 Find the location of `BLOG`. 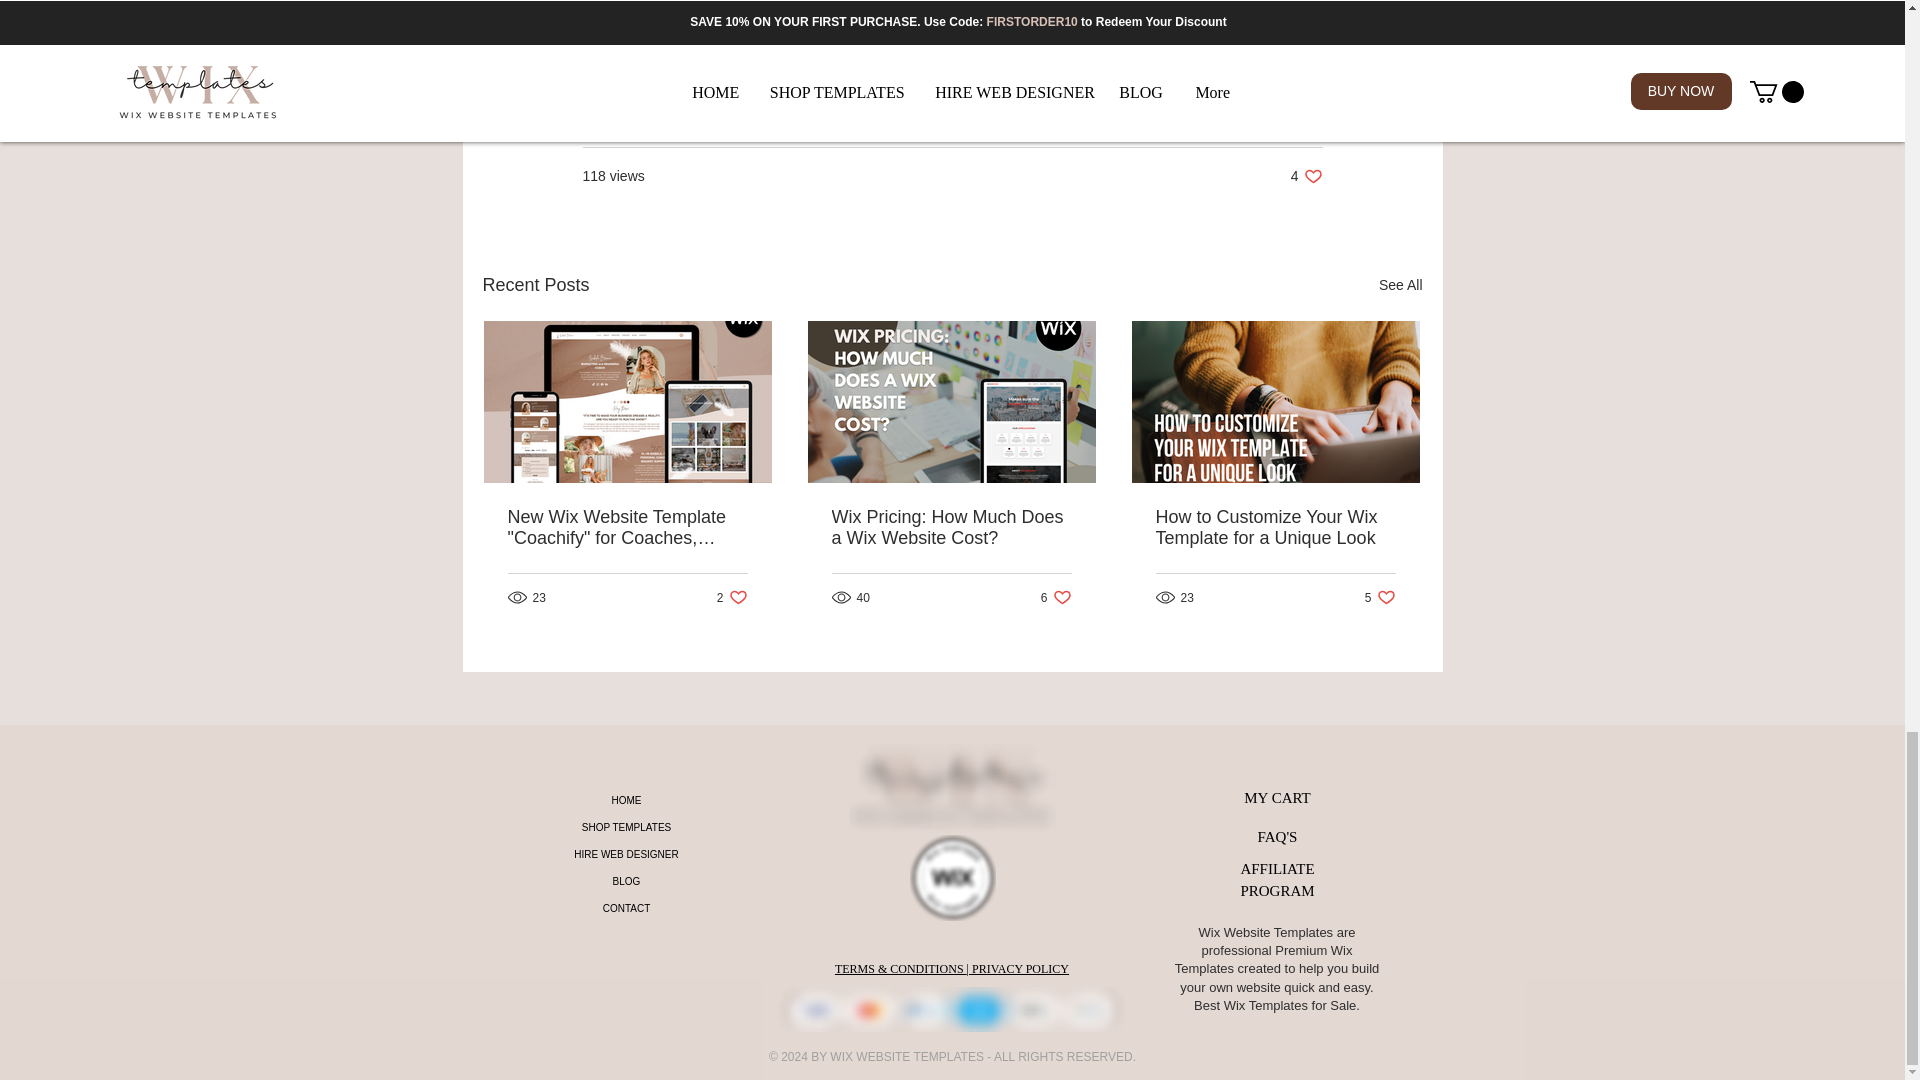

BLOG is located at coordinates (732, 596).